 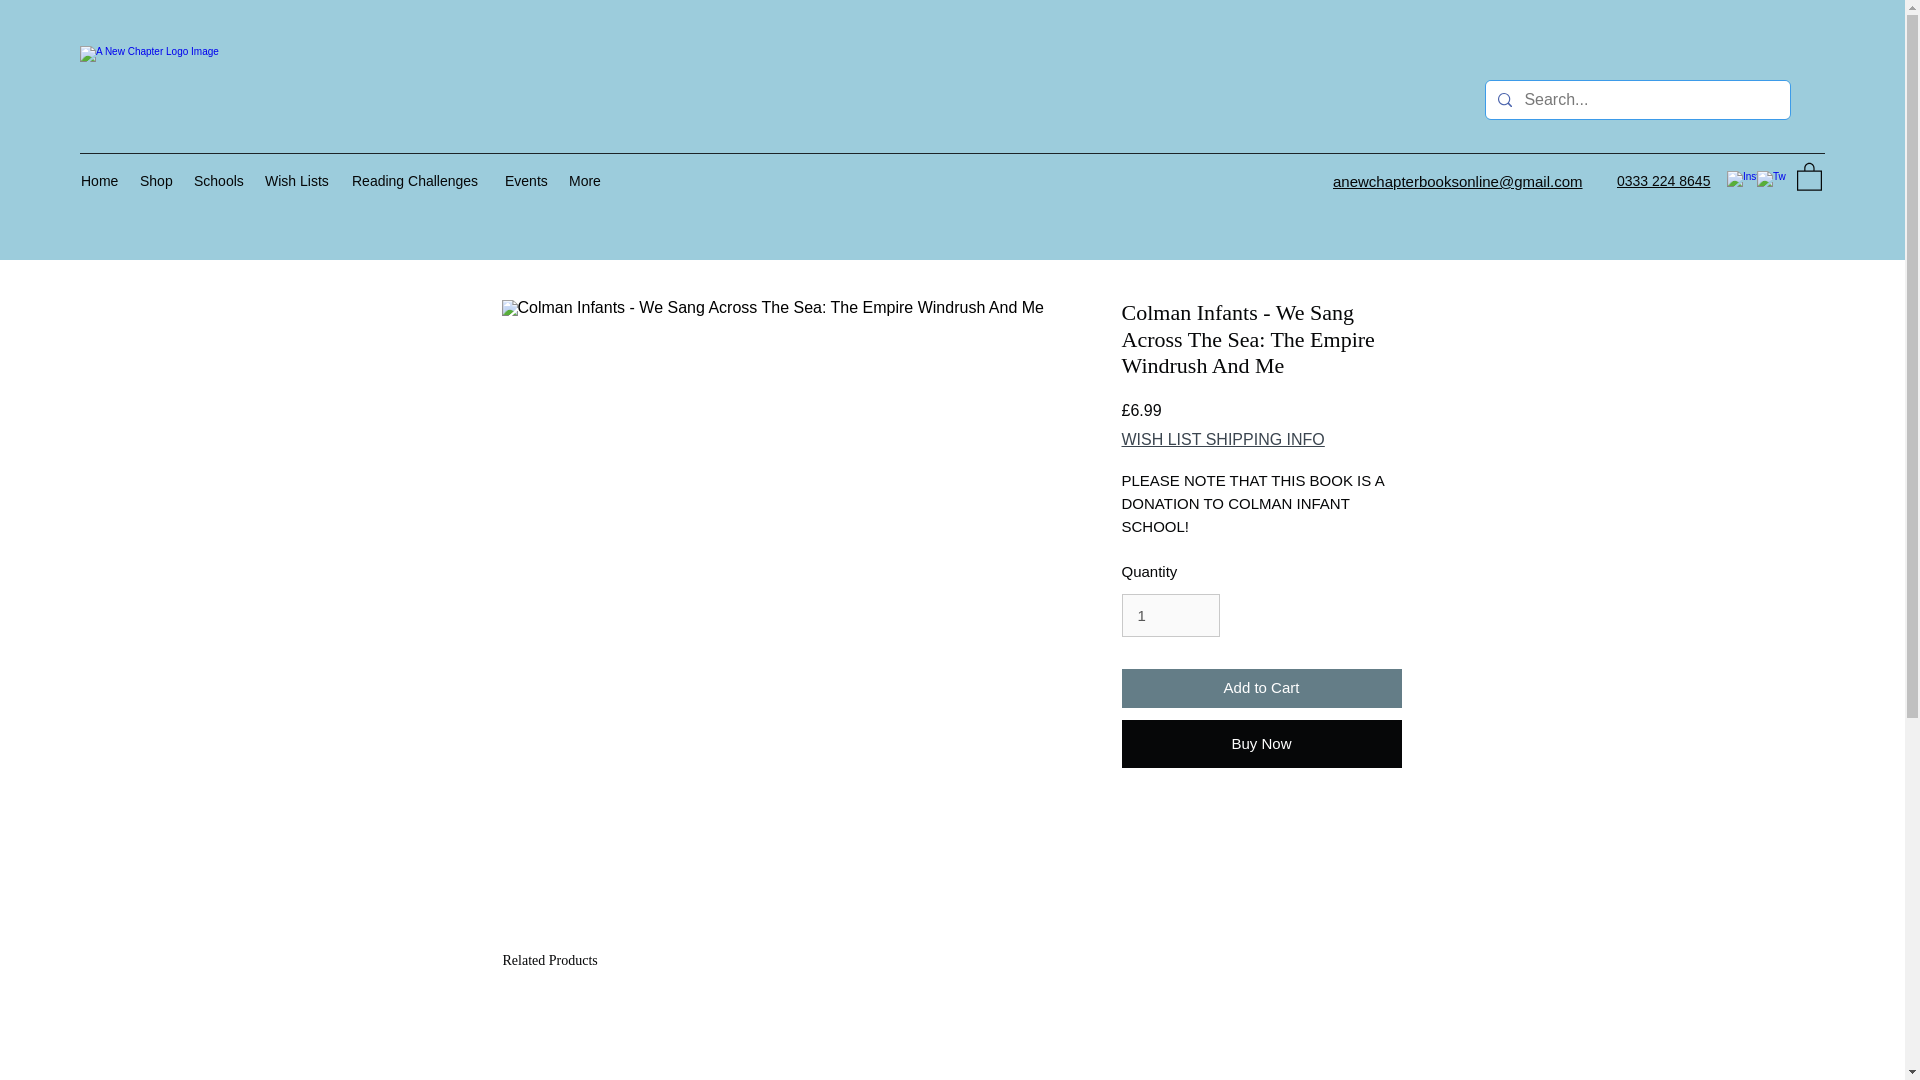 I want to click on Reading Challenges, so click(x=418, y=180).